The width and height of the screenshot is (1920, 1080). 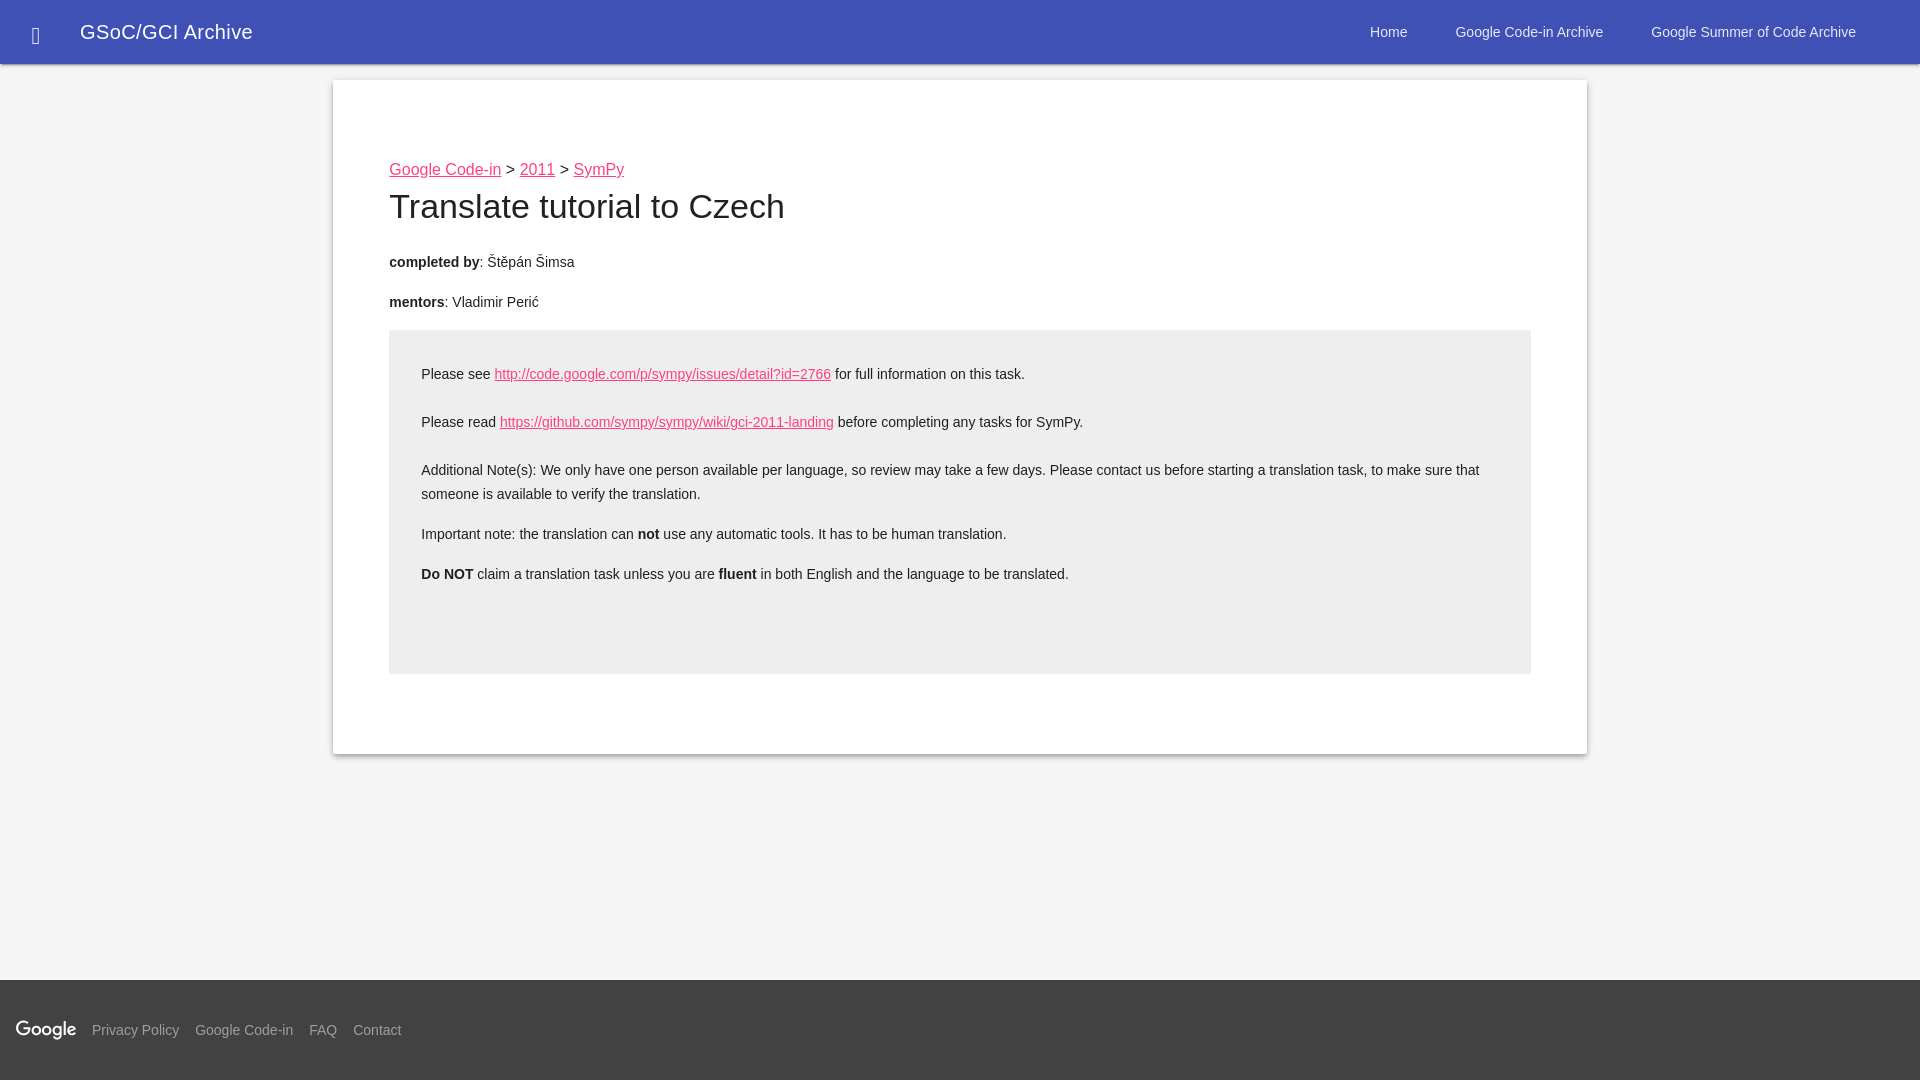 What do you see at coordinates (377, 1029) in the screenshot?
I see `Contact` at bounding box center [377, 1029].